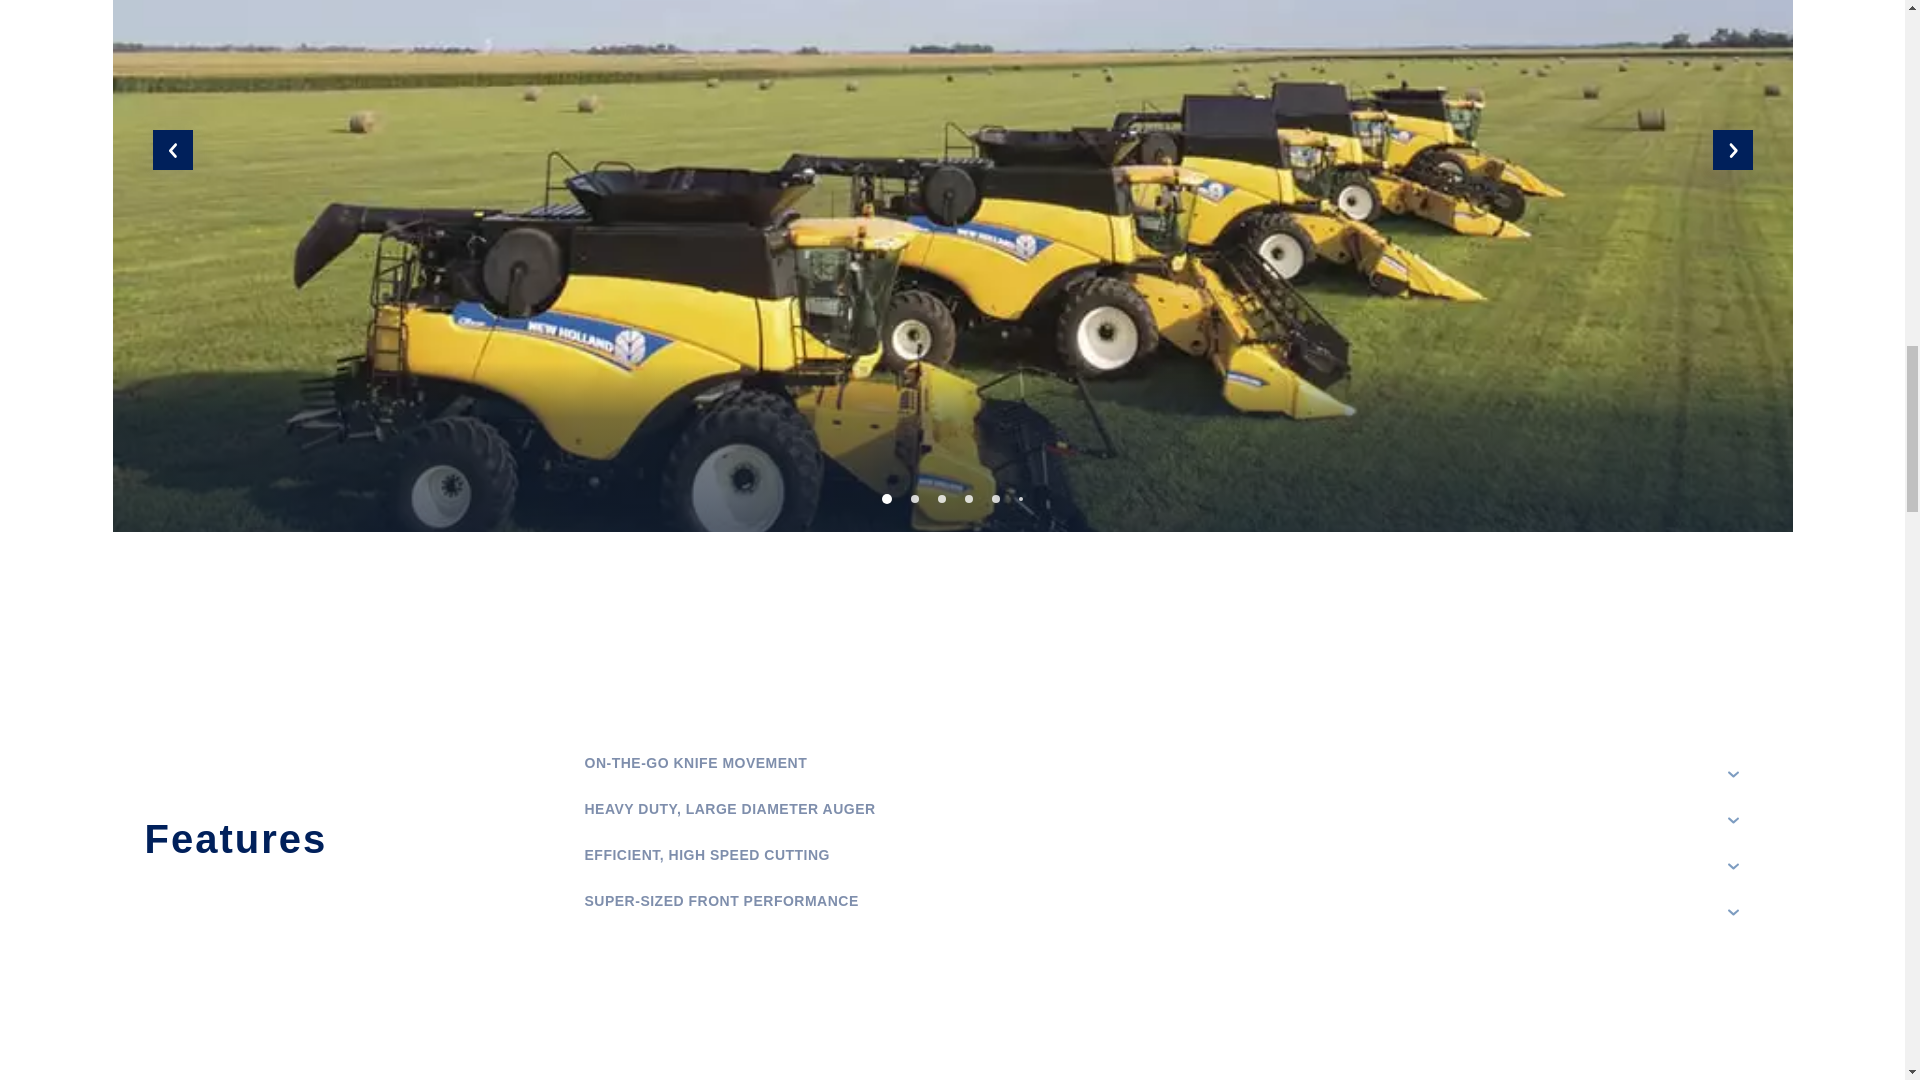  Describe the element at coordinates (1163, 866) in the screenshot. I see `EFFICIENT, HIGH SPEED CUTTING` at that location.